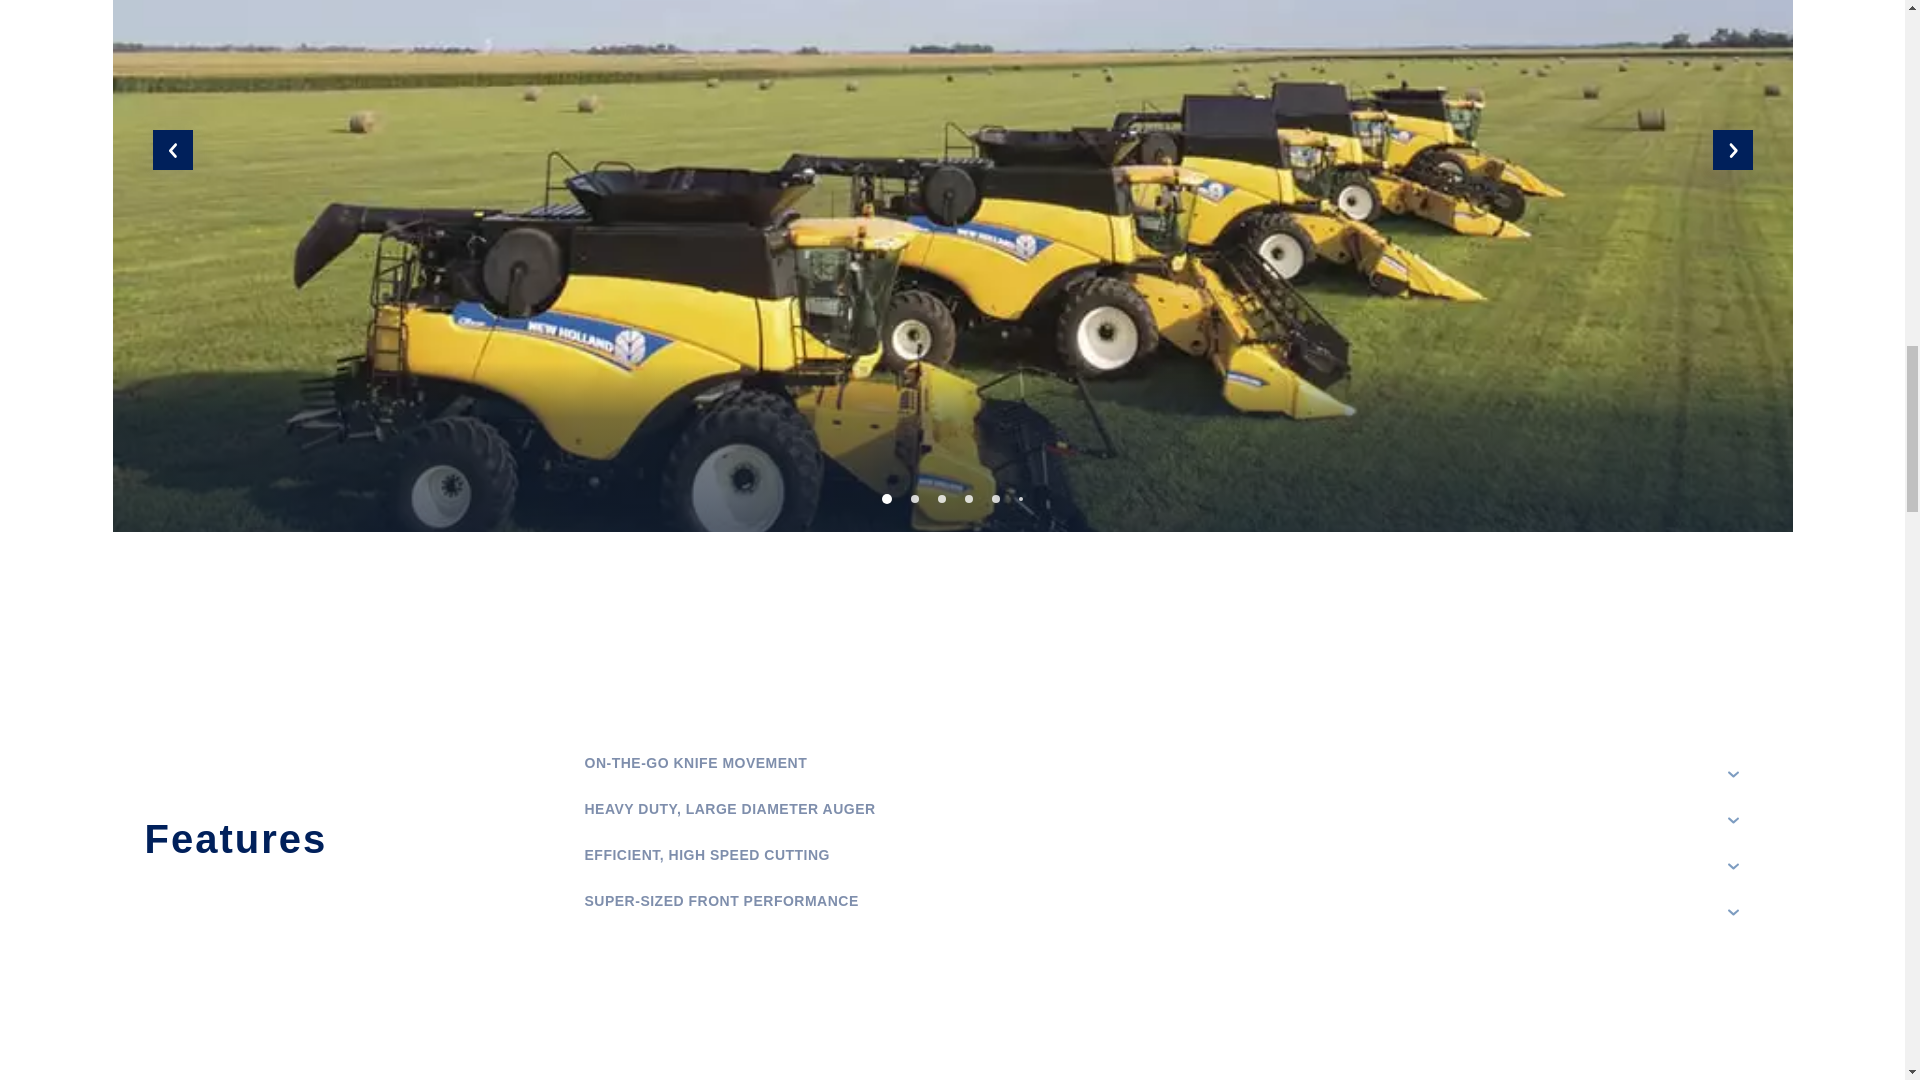  Describe the element at coordinates (1163, 866) in the screenshot. I see `EFFICIENT, HIGH SPEED CUTTING` at that location.